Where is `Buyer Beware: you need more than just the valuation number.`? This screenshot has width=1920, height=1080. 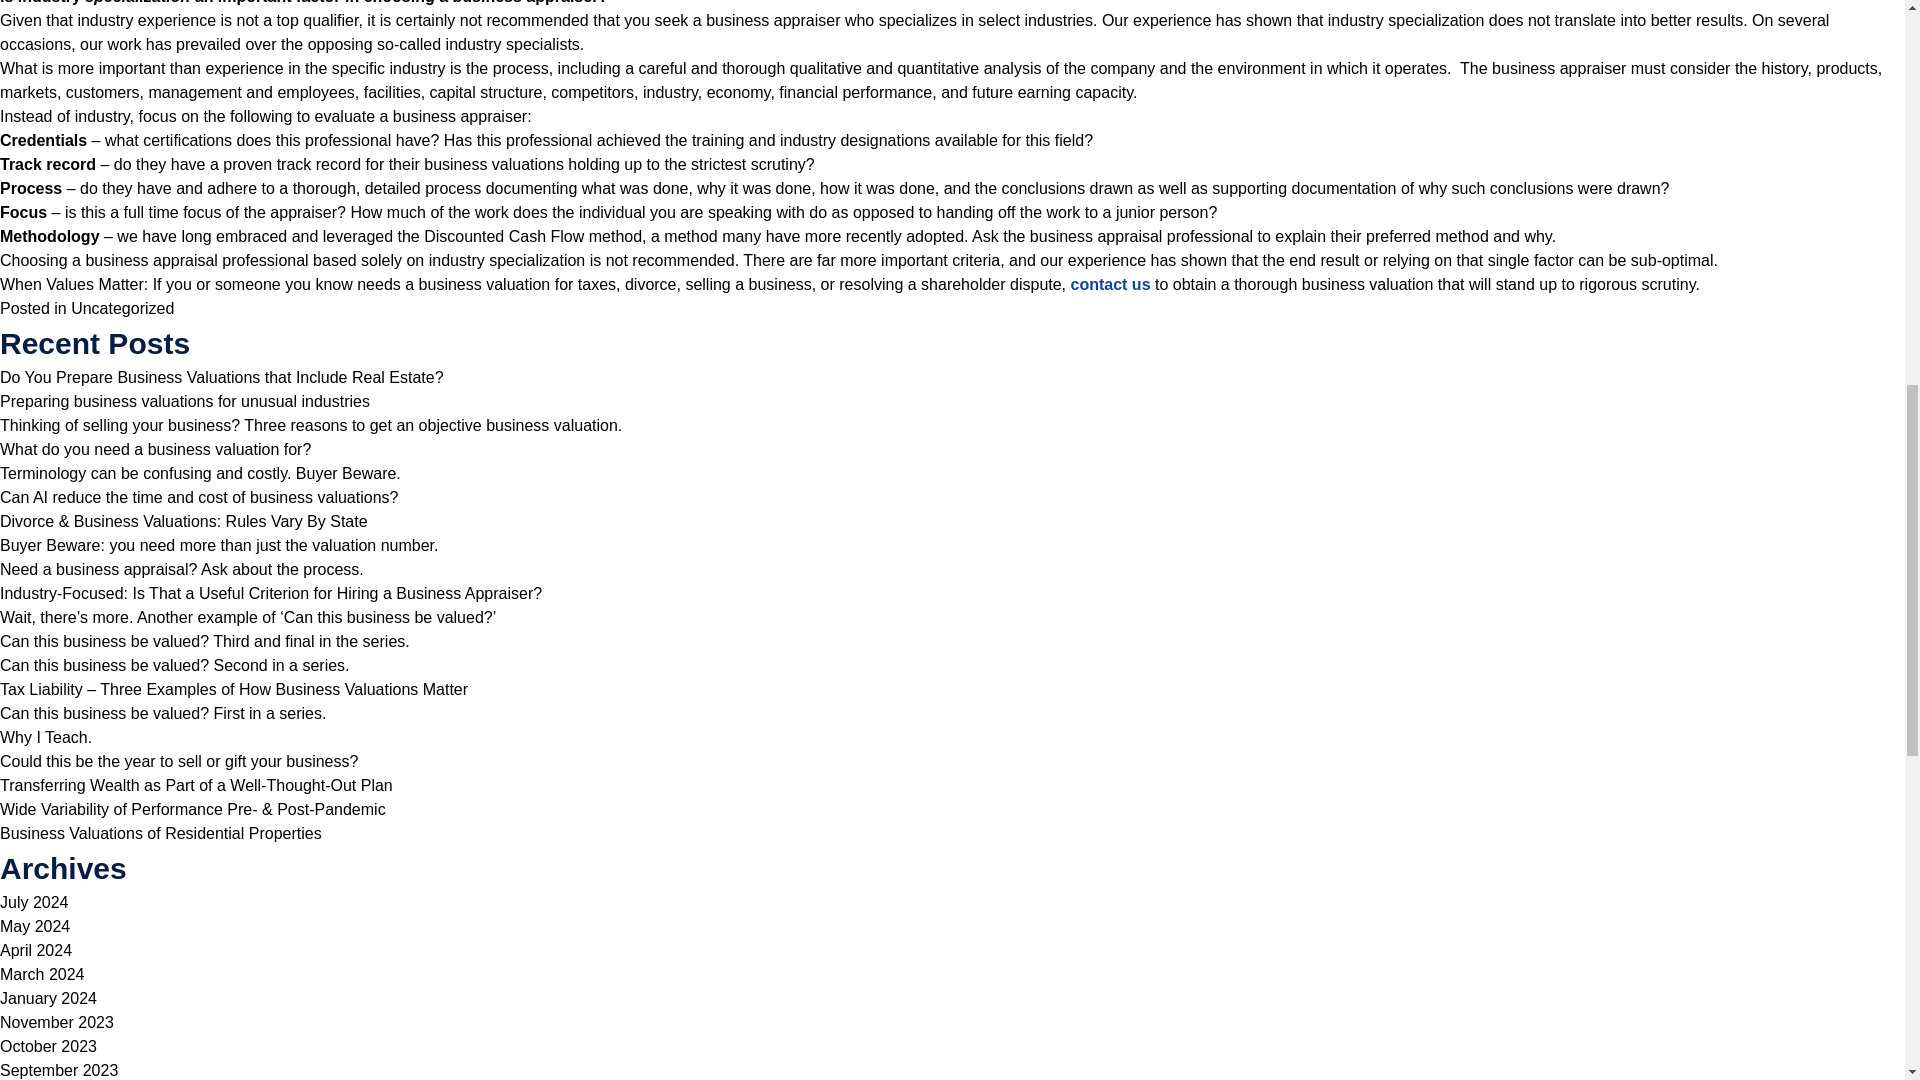
Buyer Beware: you need more than just the valuation number. is located at coordinates (218, 545).